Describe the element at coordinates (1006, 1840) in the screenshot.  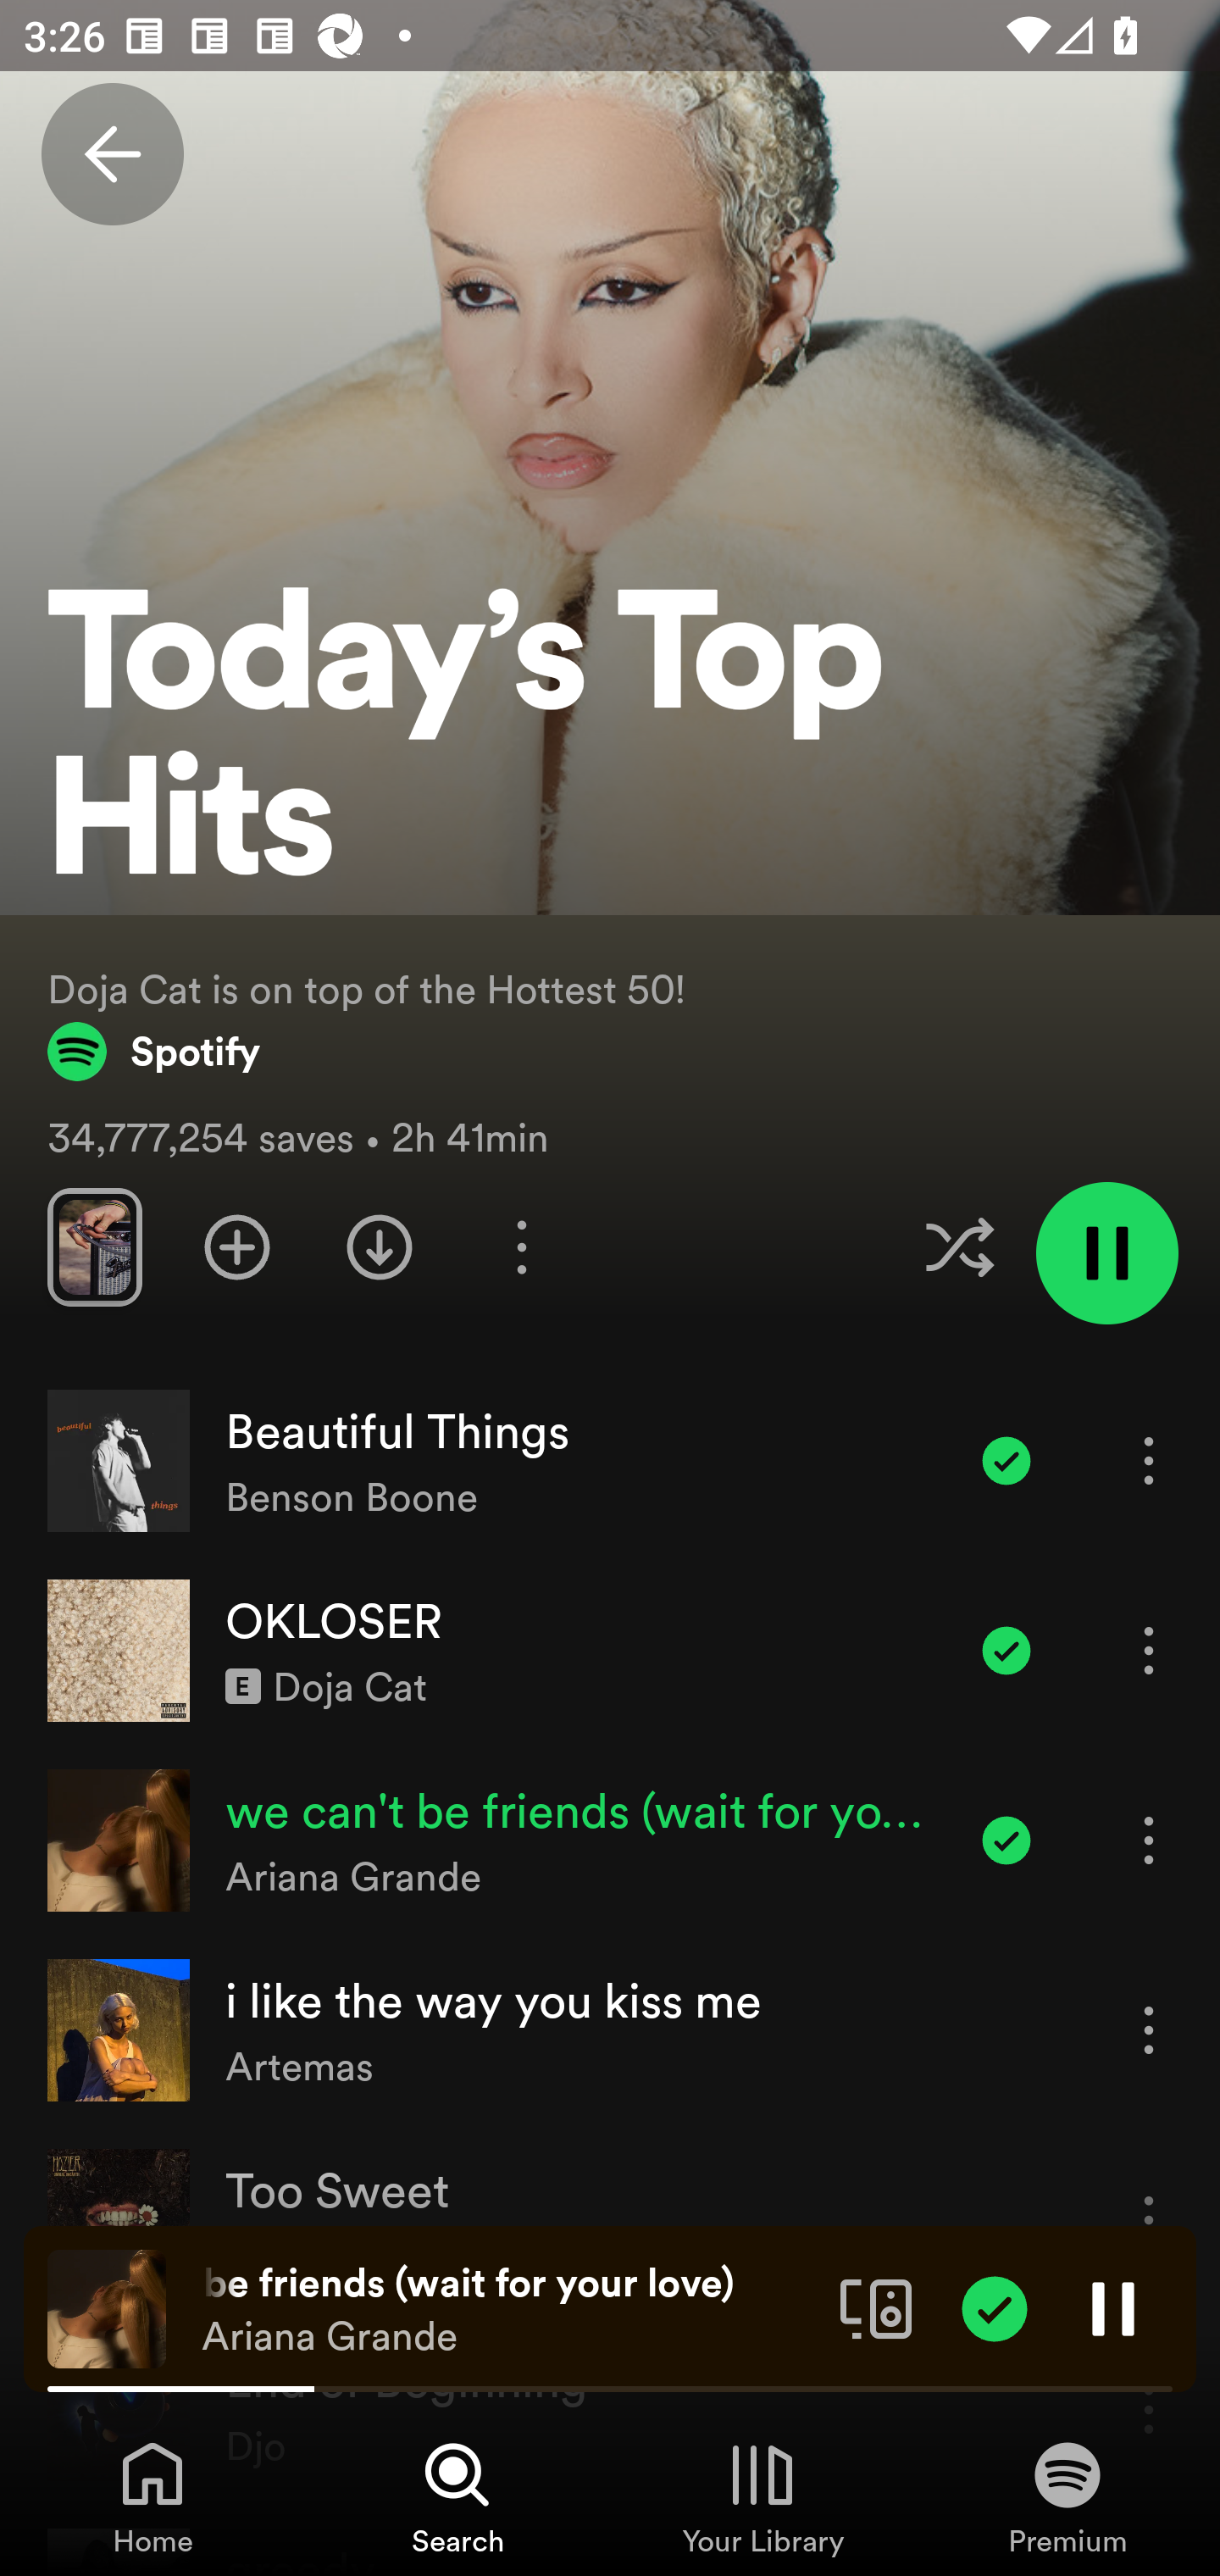
I see `Item added` at that location.